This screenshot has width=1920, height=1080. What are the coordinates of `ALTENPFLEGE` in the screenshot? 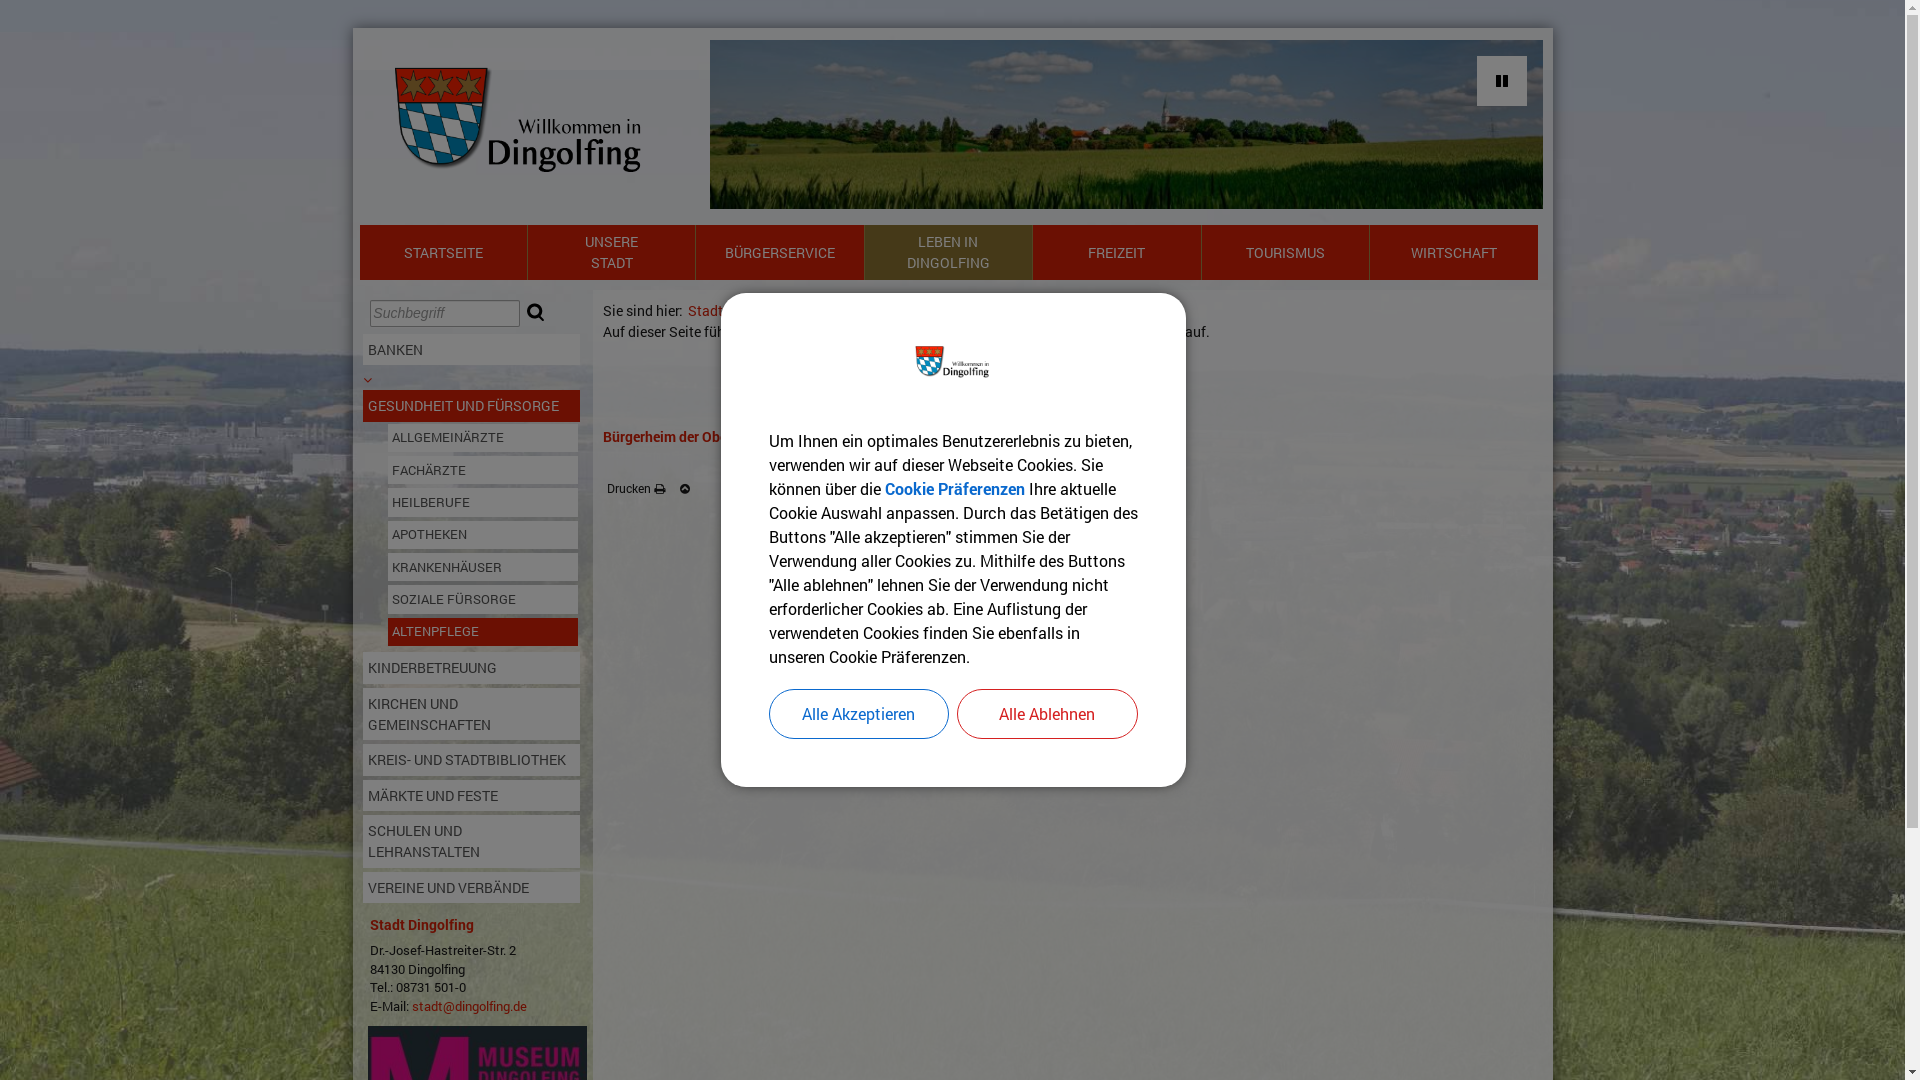 It's located at (484, 632).